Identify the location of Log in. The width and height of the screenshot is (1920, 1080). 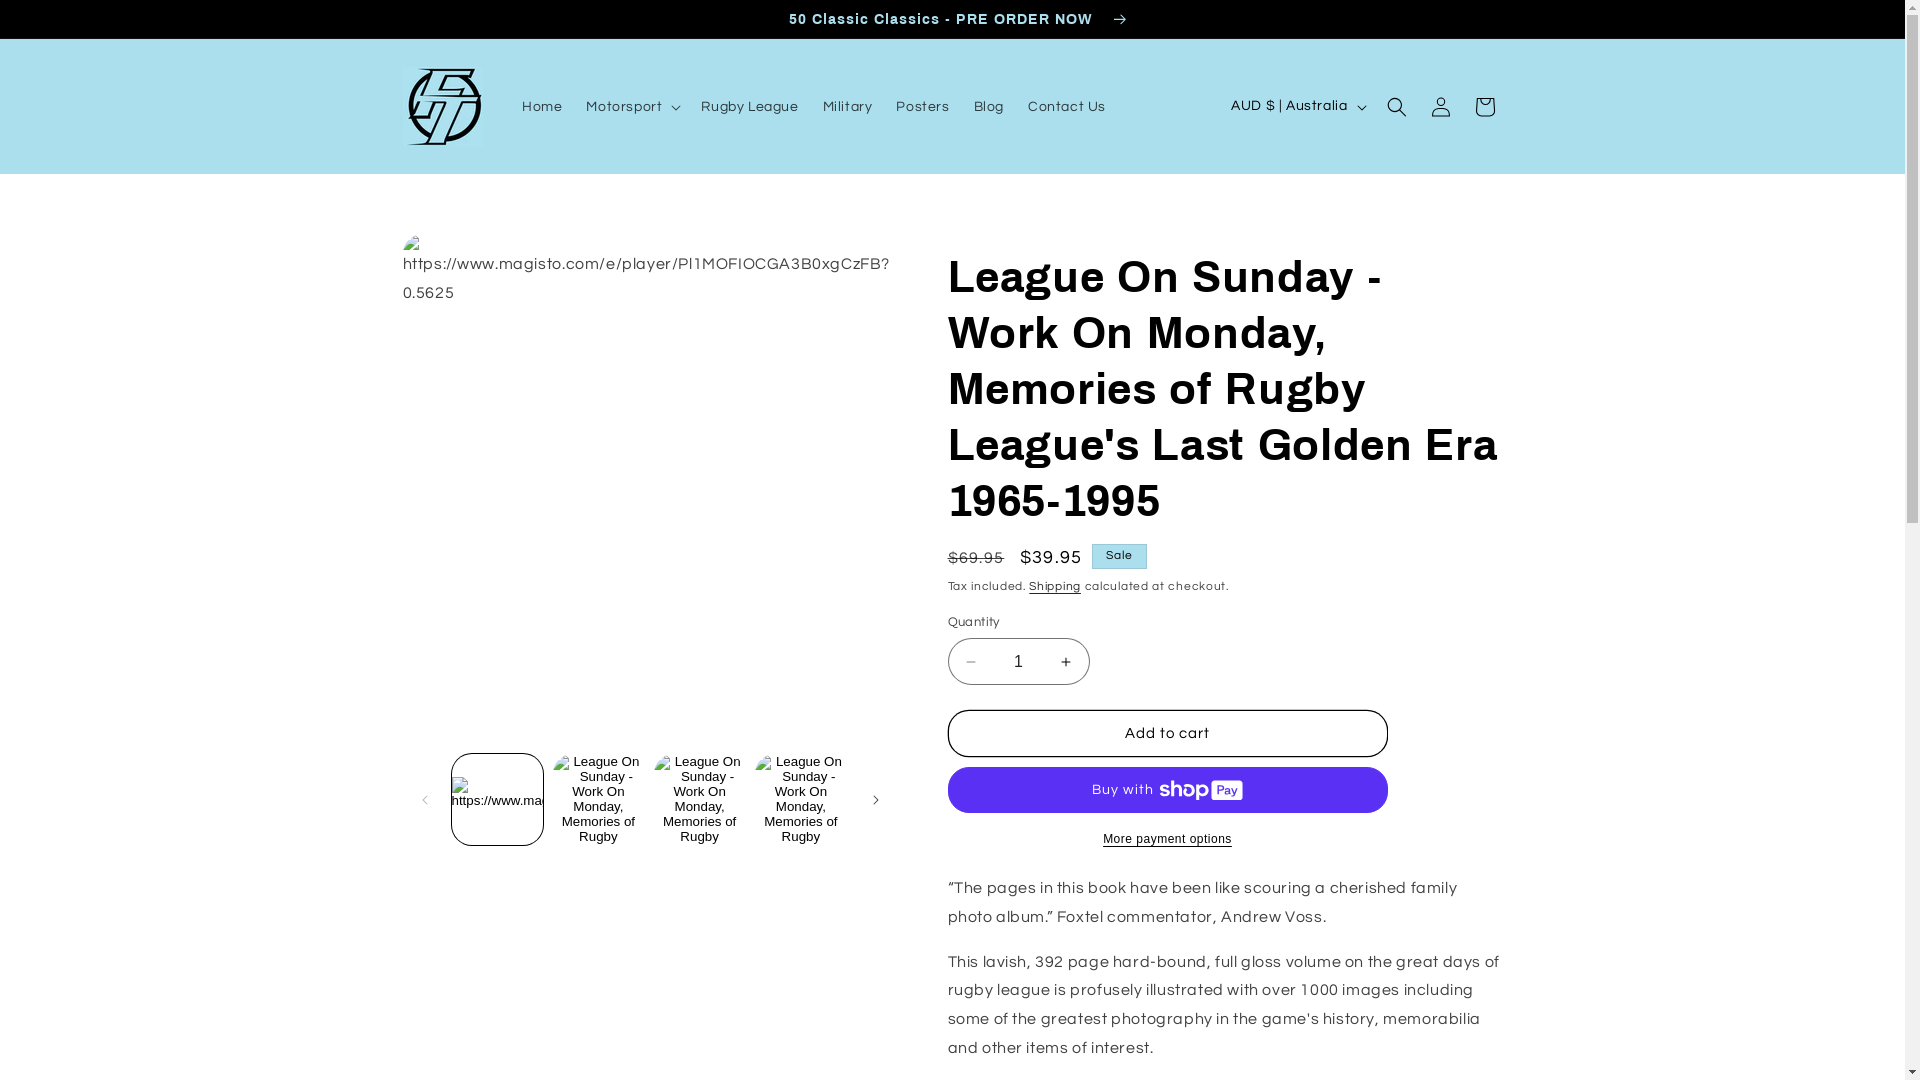
(1440, 107).